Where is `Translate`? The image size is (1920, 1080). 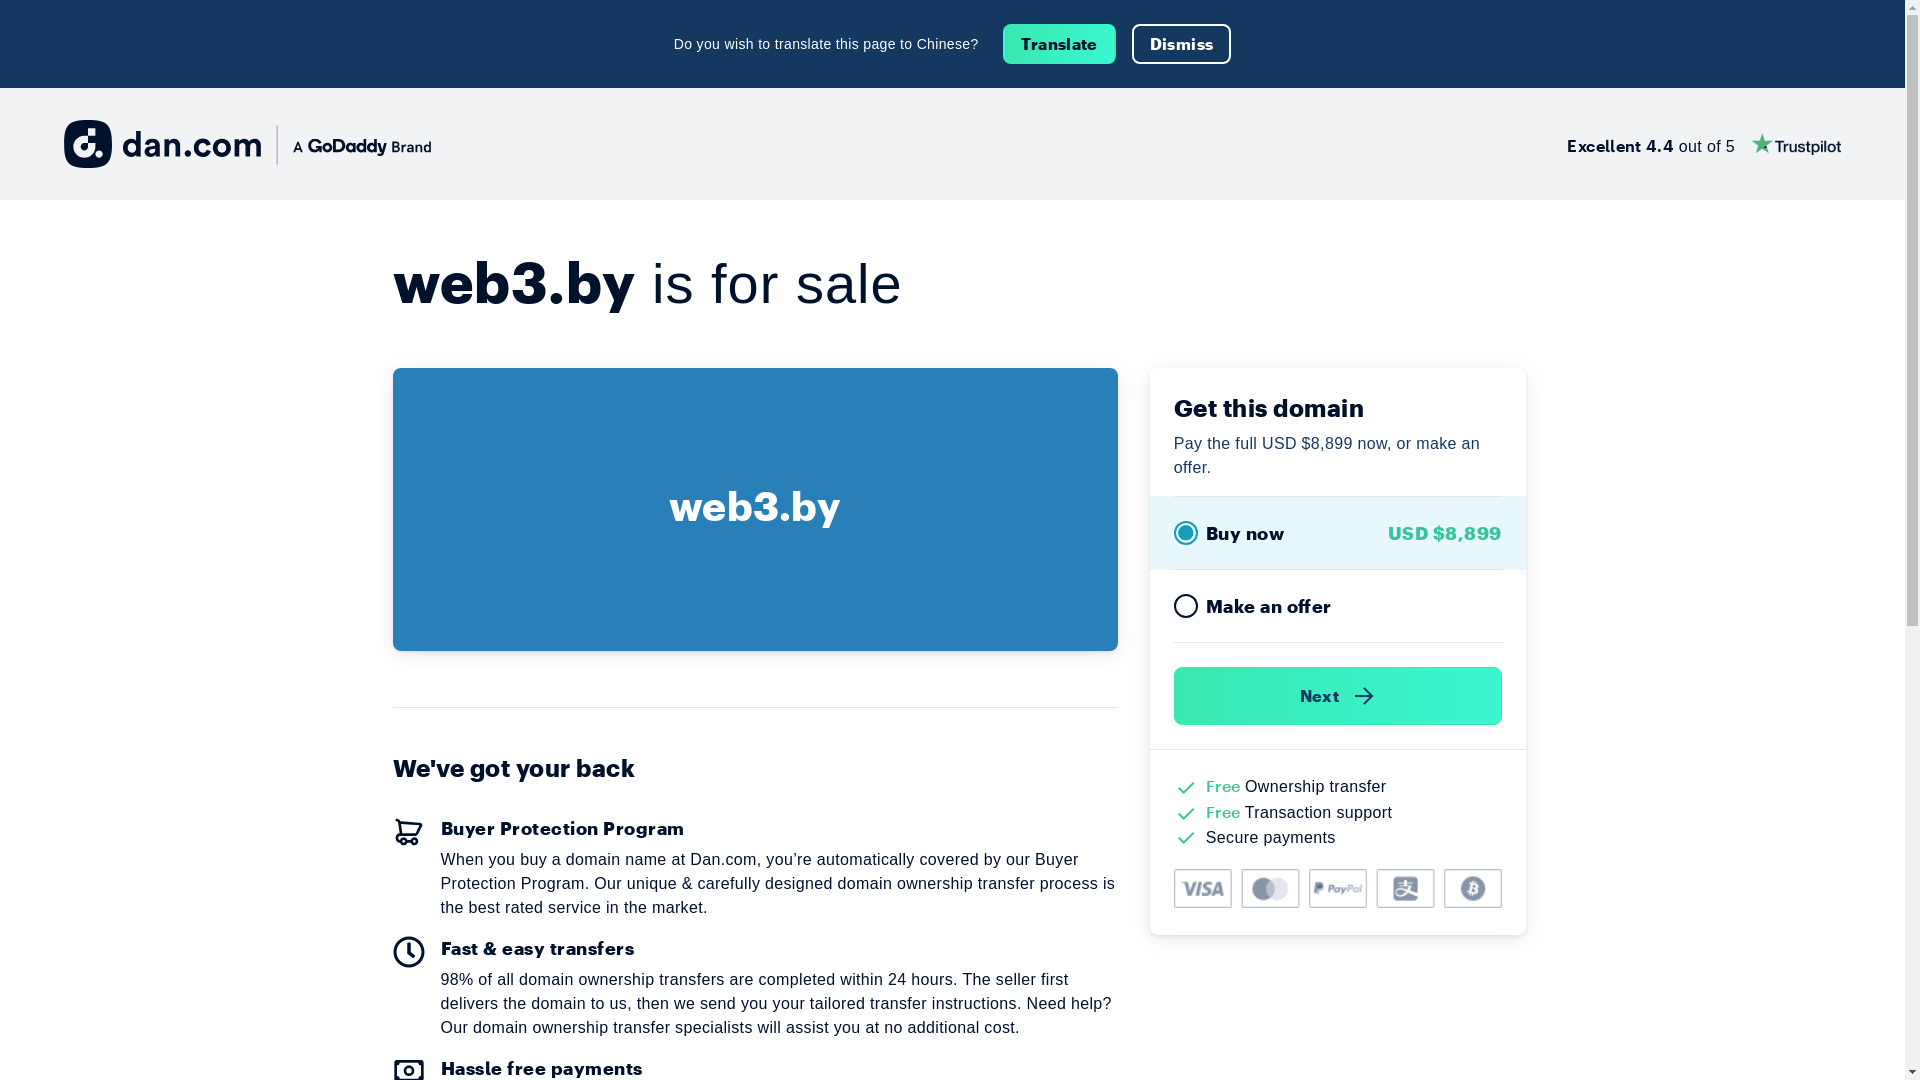 Translate is located at coordinates (1059, 44).